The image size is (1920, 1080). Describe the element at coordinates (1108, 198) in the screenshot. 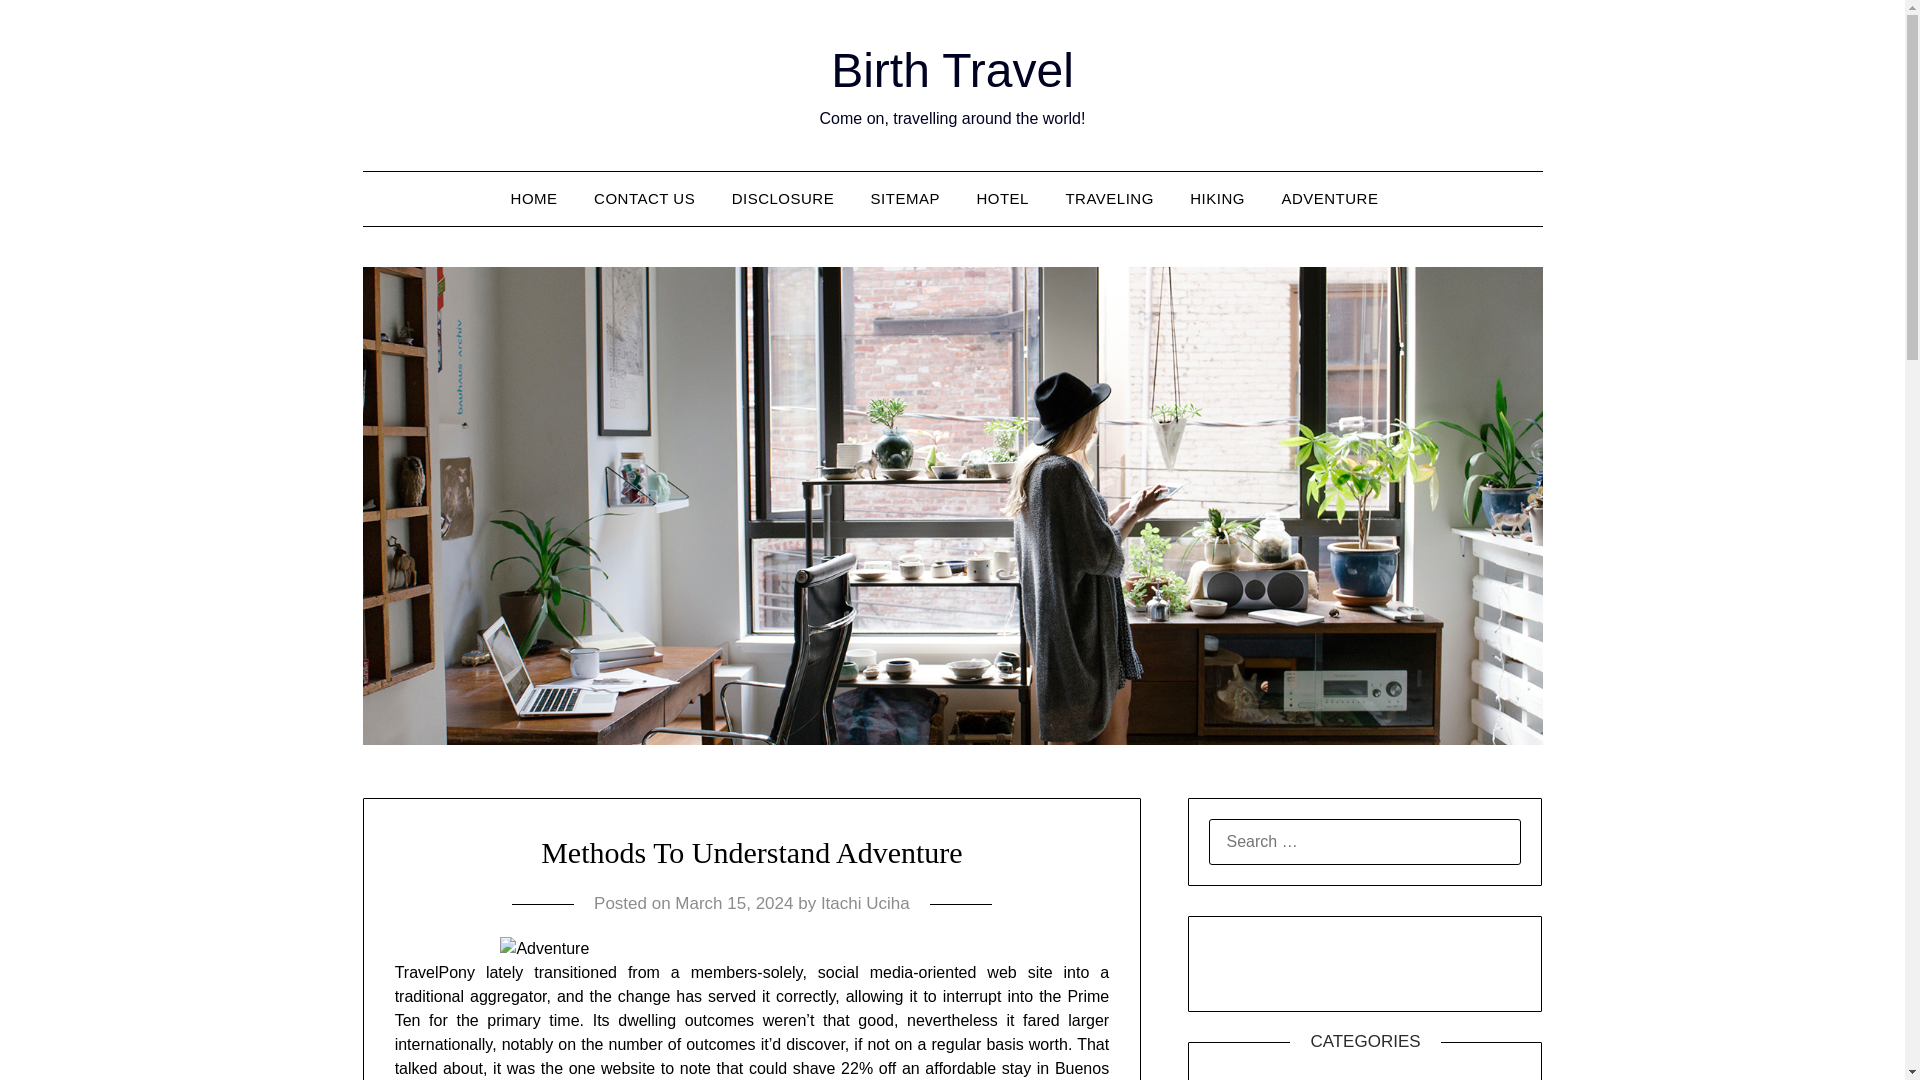

I see `TRAVELING` at that location.